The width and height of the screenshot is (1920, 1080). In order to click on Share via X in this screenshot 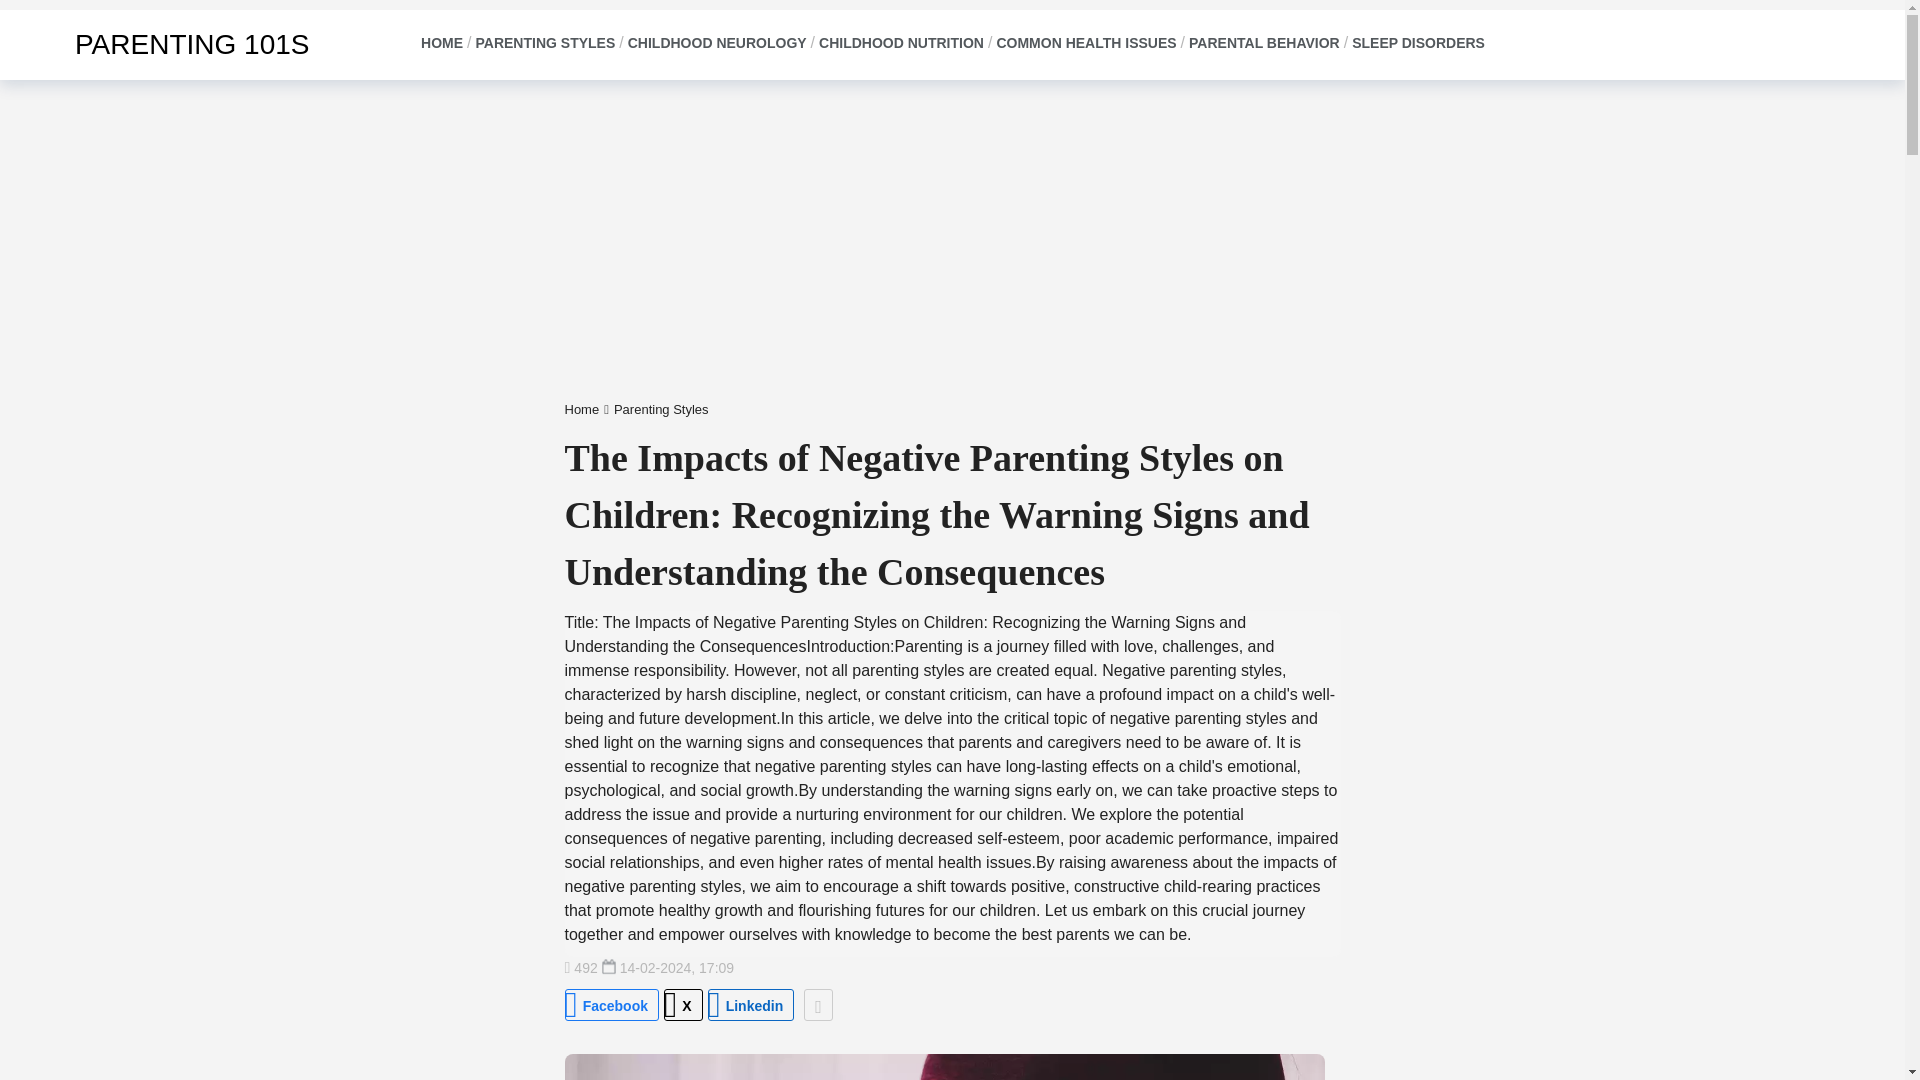, I will do `click(683, 1004)`.